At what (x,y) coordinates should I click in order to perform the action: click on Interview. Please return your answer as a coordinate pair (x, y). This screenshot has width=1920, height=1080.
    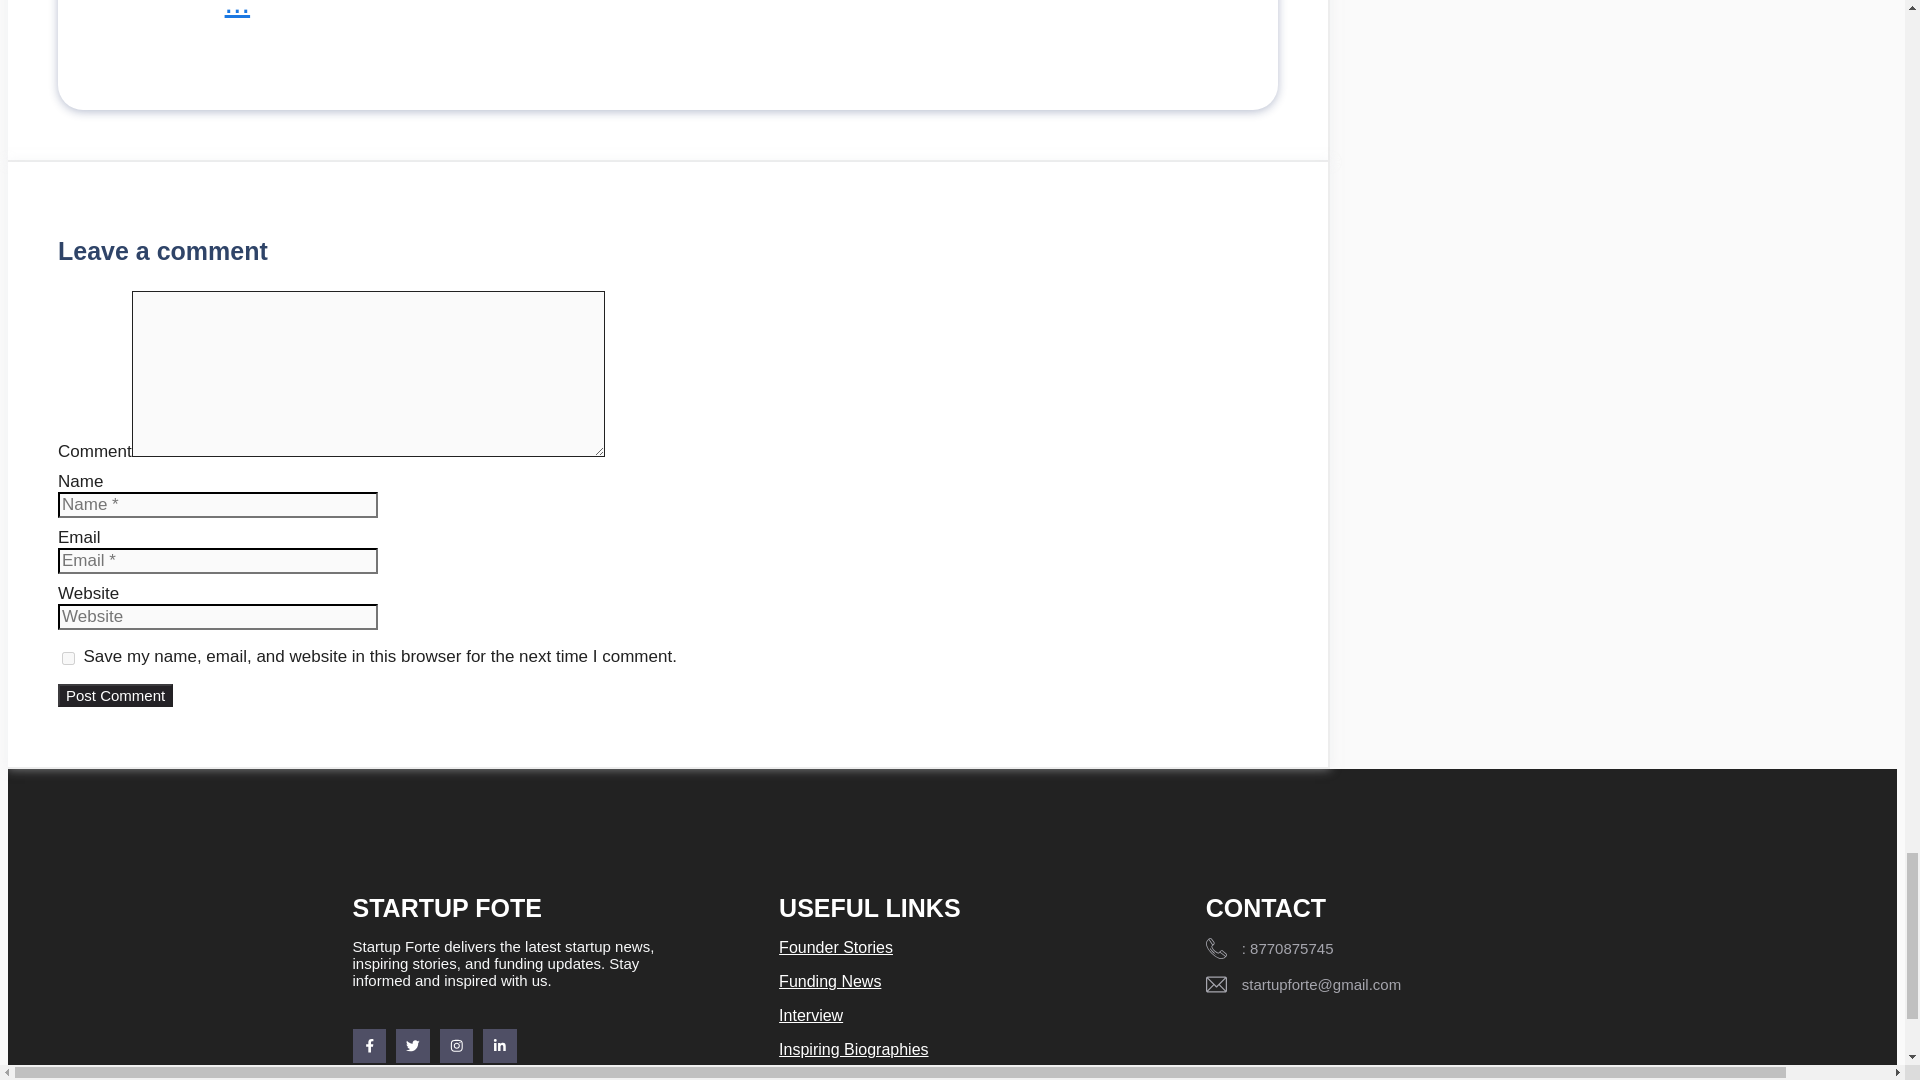
    Looking at the image, I should click on (810, 1014).